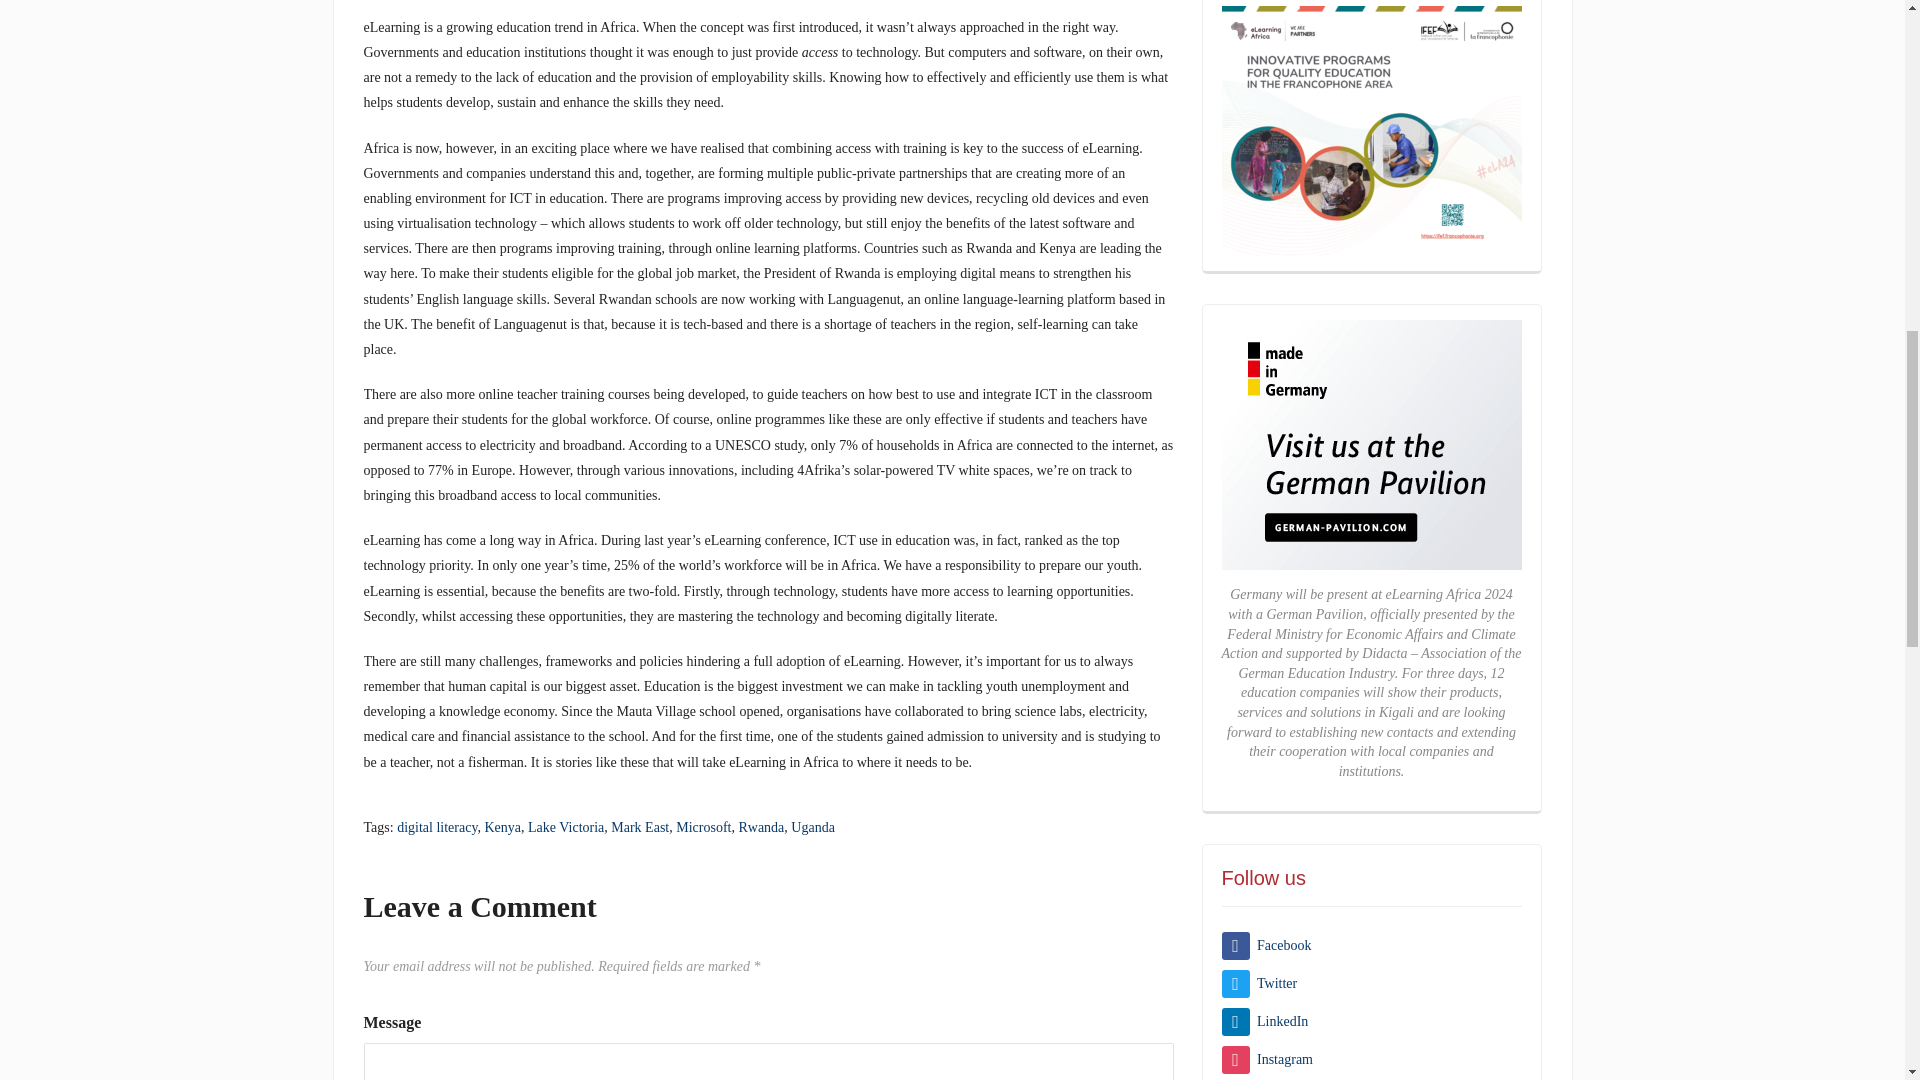 Image resolution: width=1920 pixels, height=1080 pixels. I want to click on digital literacy, so click(436, 826).